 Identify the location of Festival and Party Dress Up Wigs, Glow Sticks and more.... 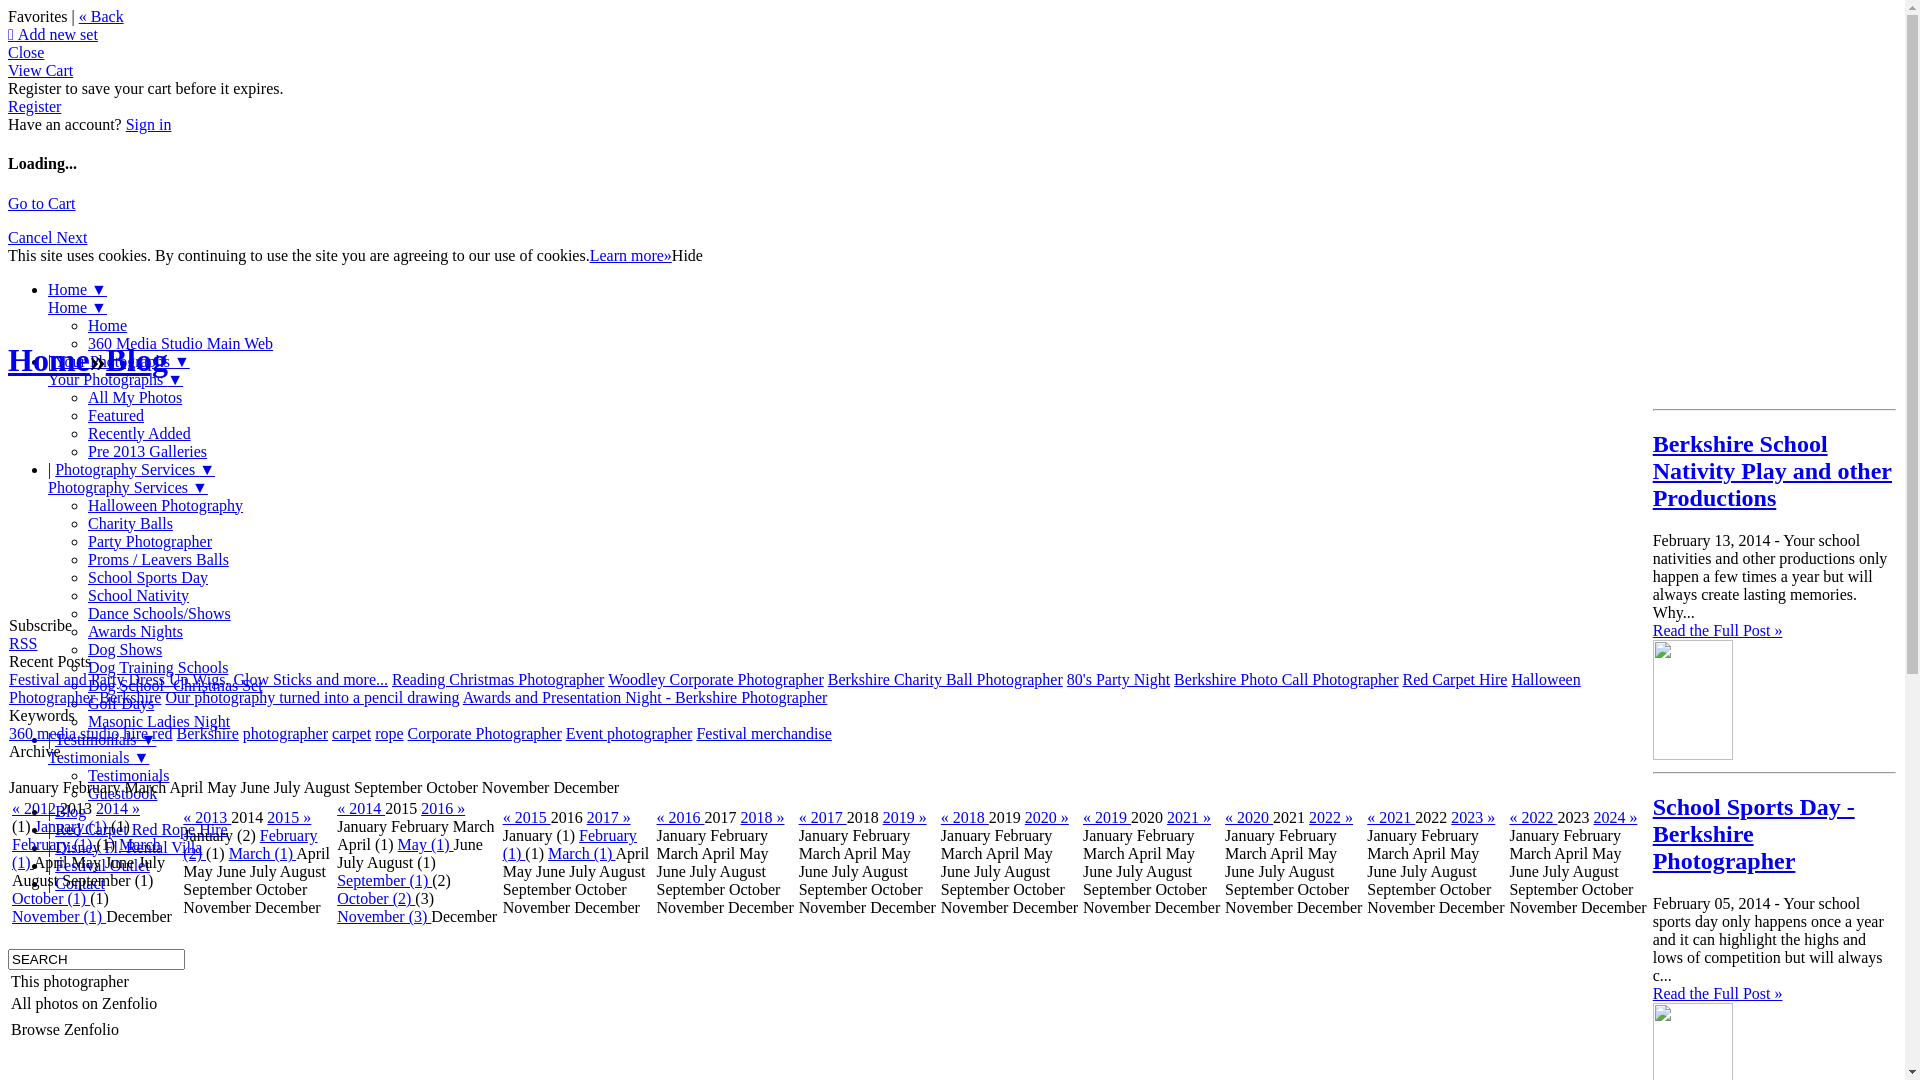
(198, 680).